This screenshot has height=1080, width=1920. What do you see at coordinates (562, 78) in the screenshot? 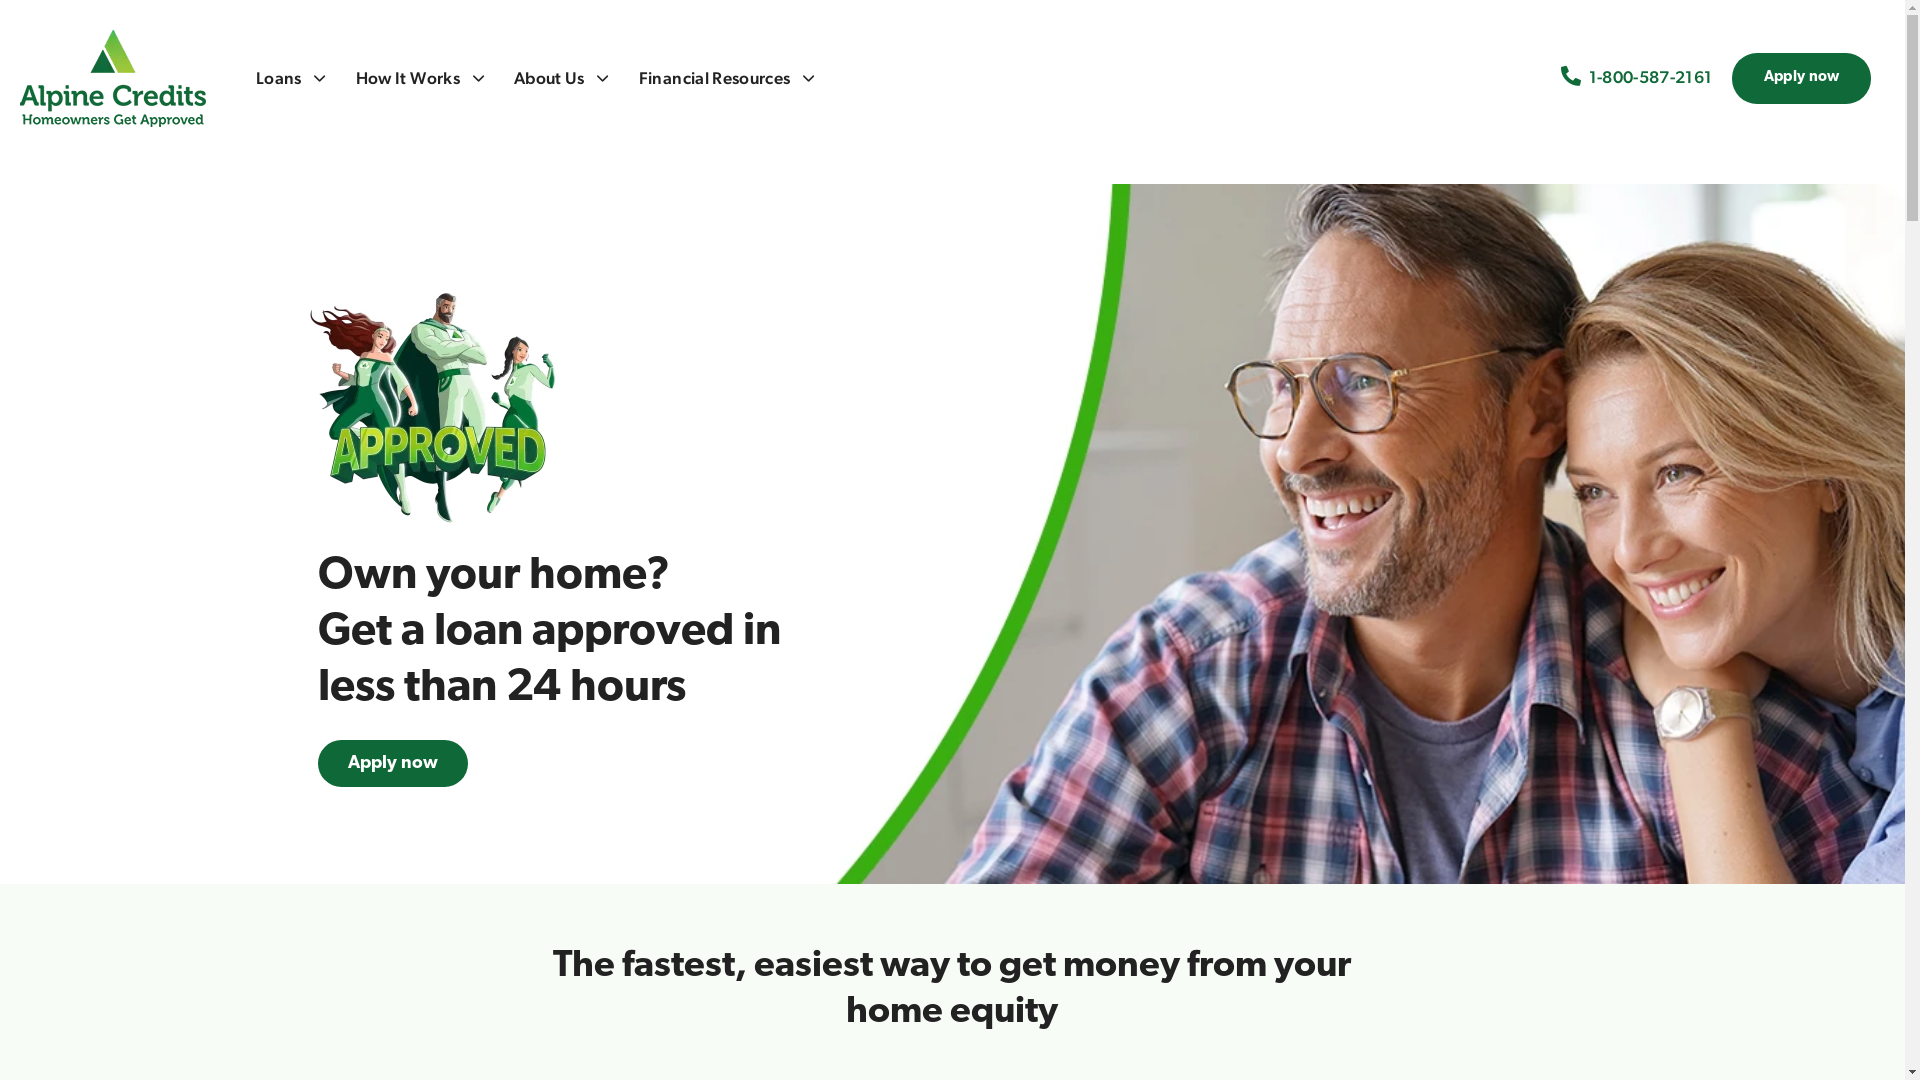
I see `About Us` at bounding box center [562, 78].